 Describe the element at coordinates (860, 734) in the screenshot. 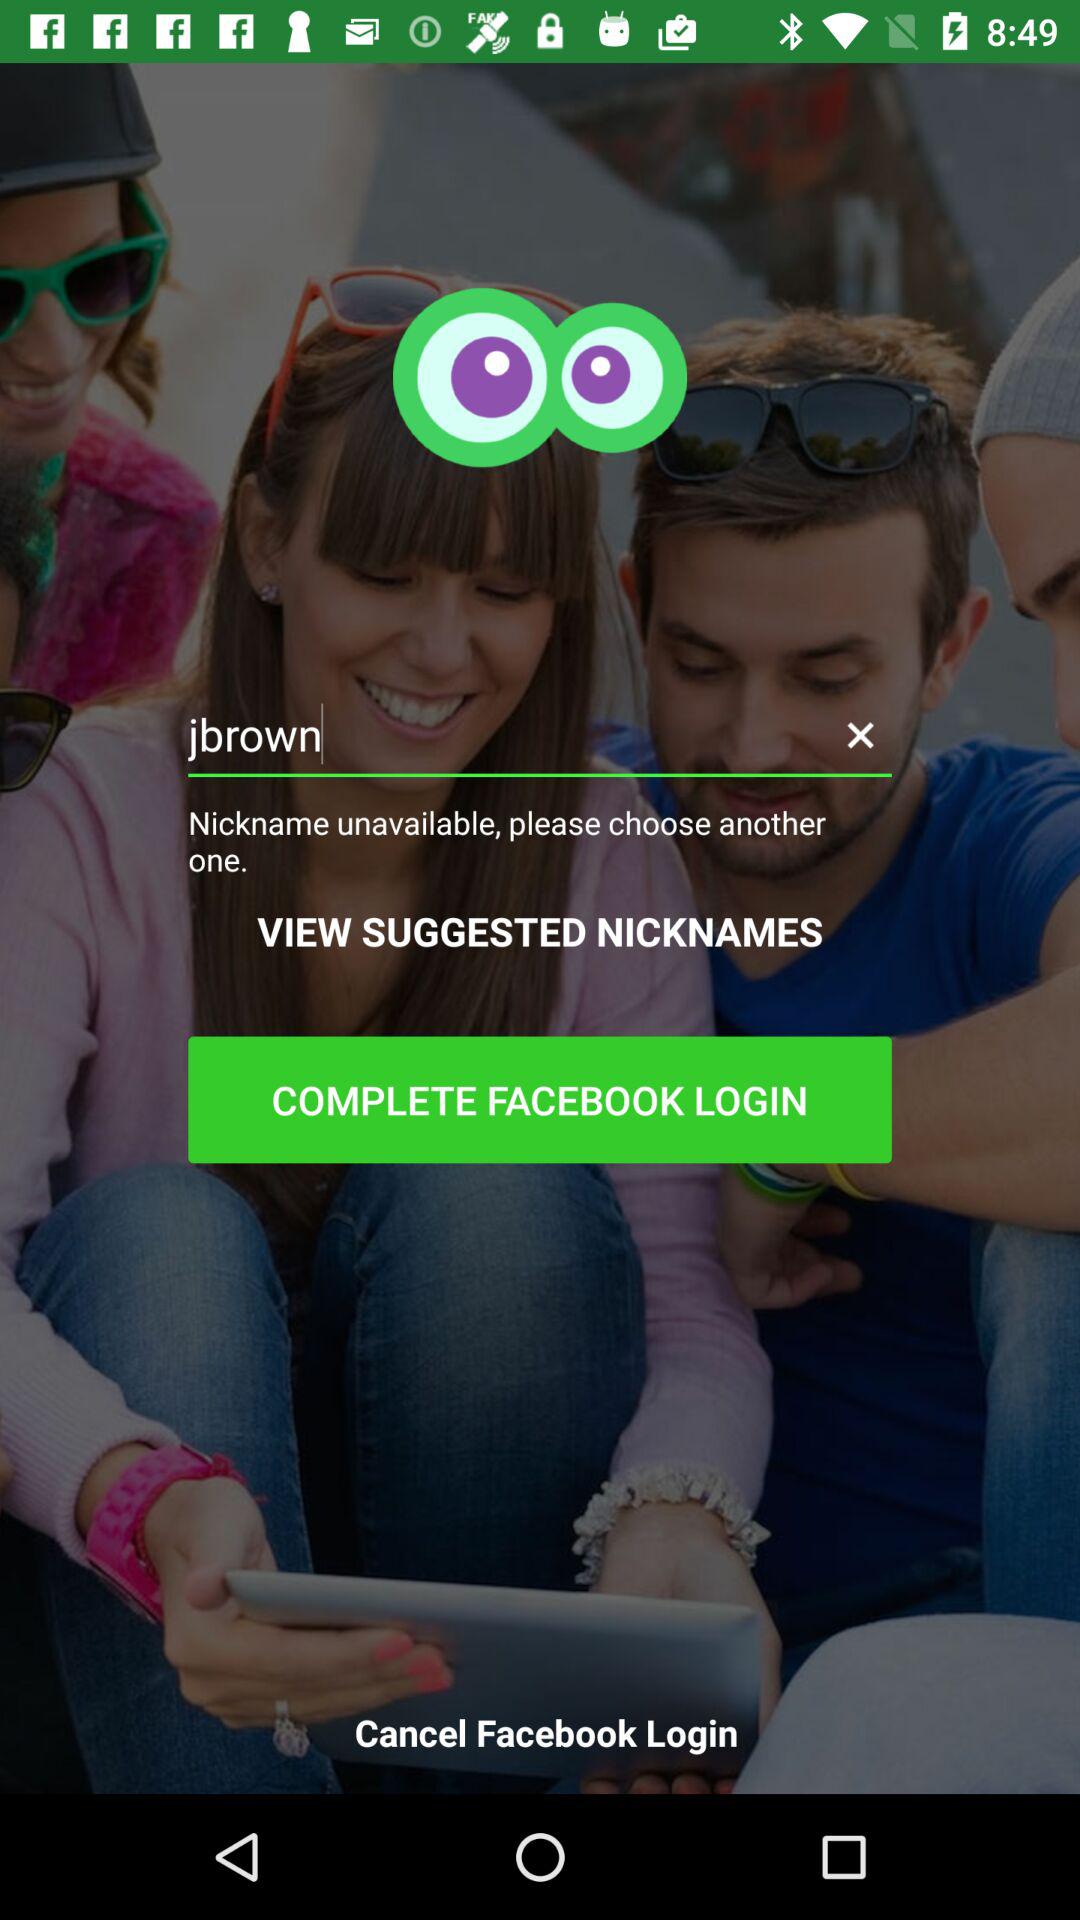

I see `delete nickname` at that location.